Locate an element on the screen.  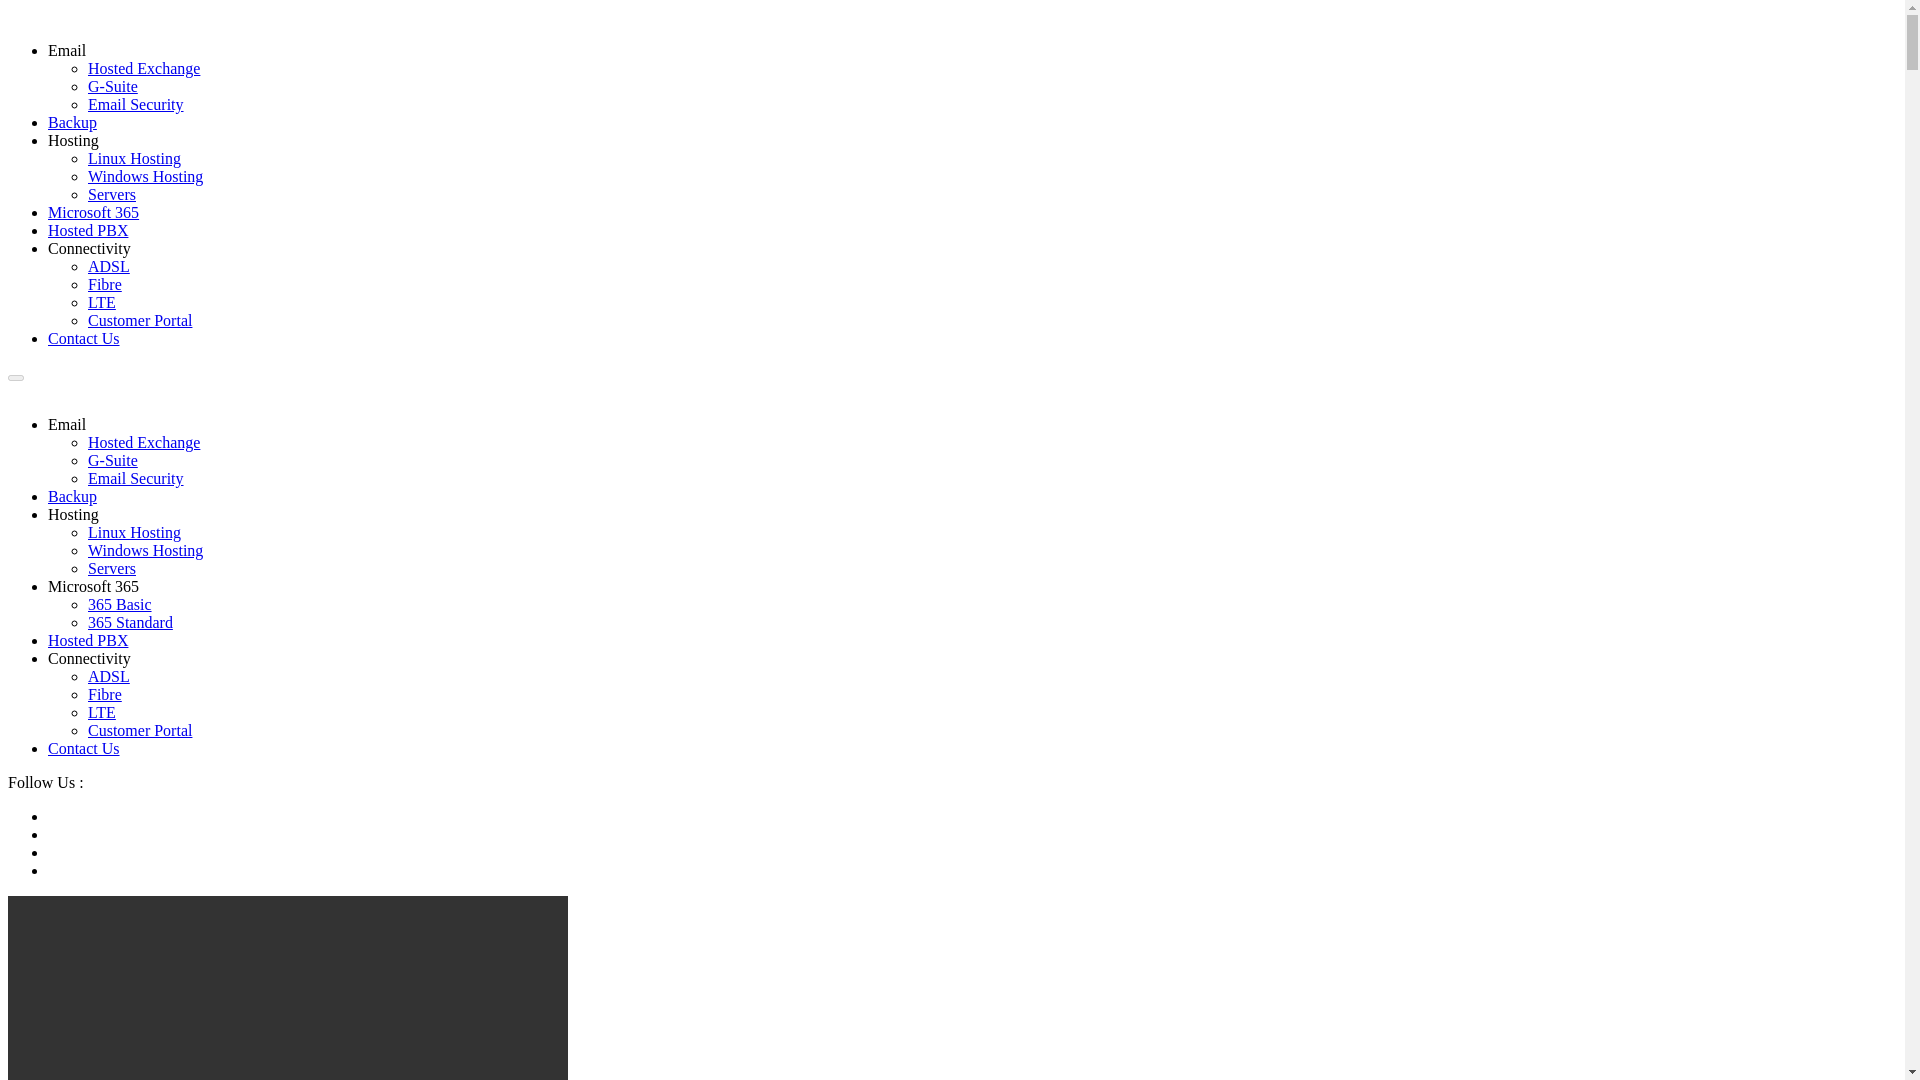
365 Standard is located at coordinates (130, 622).